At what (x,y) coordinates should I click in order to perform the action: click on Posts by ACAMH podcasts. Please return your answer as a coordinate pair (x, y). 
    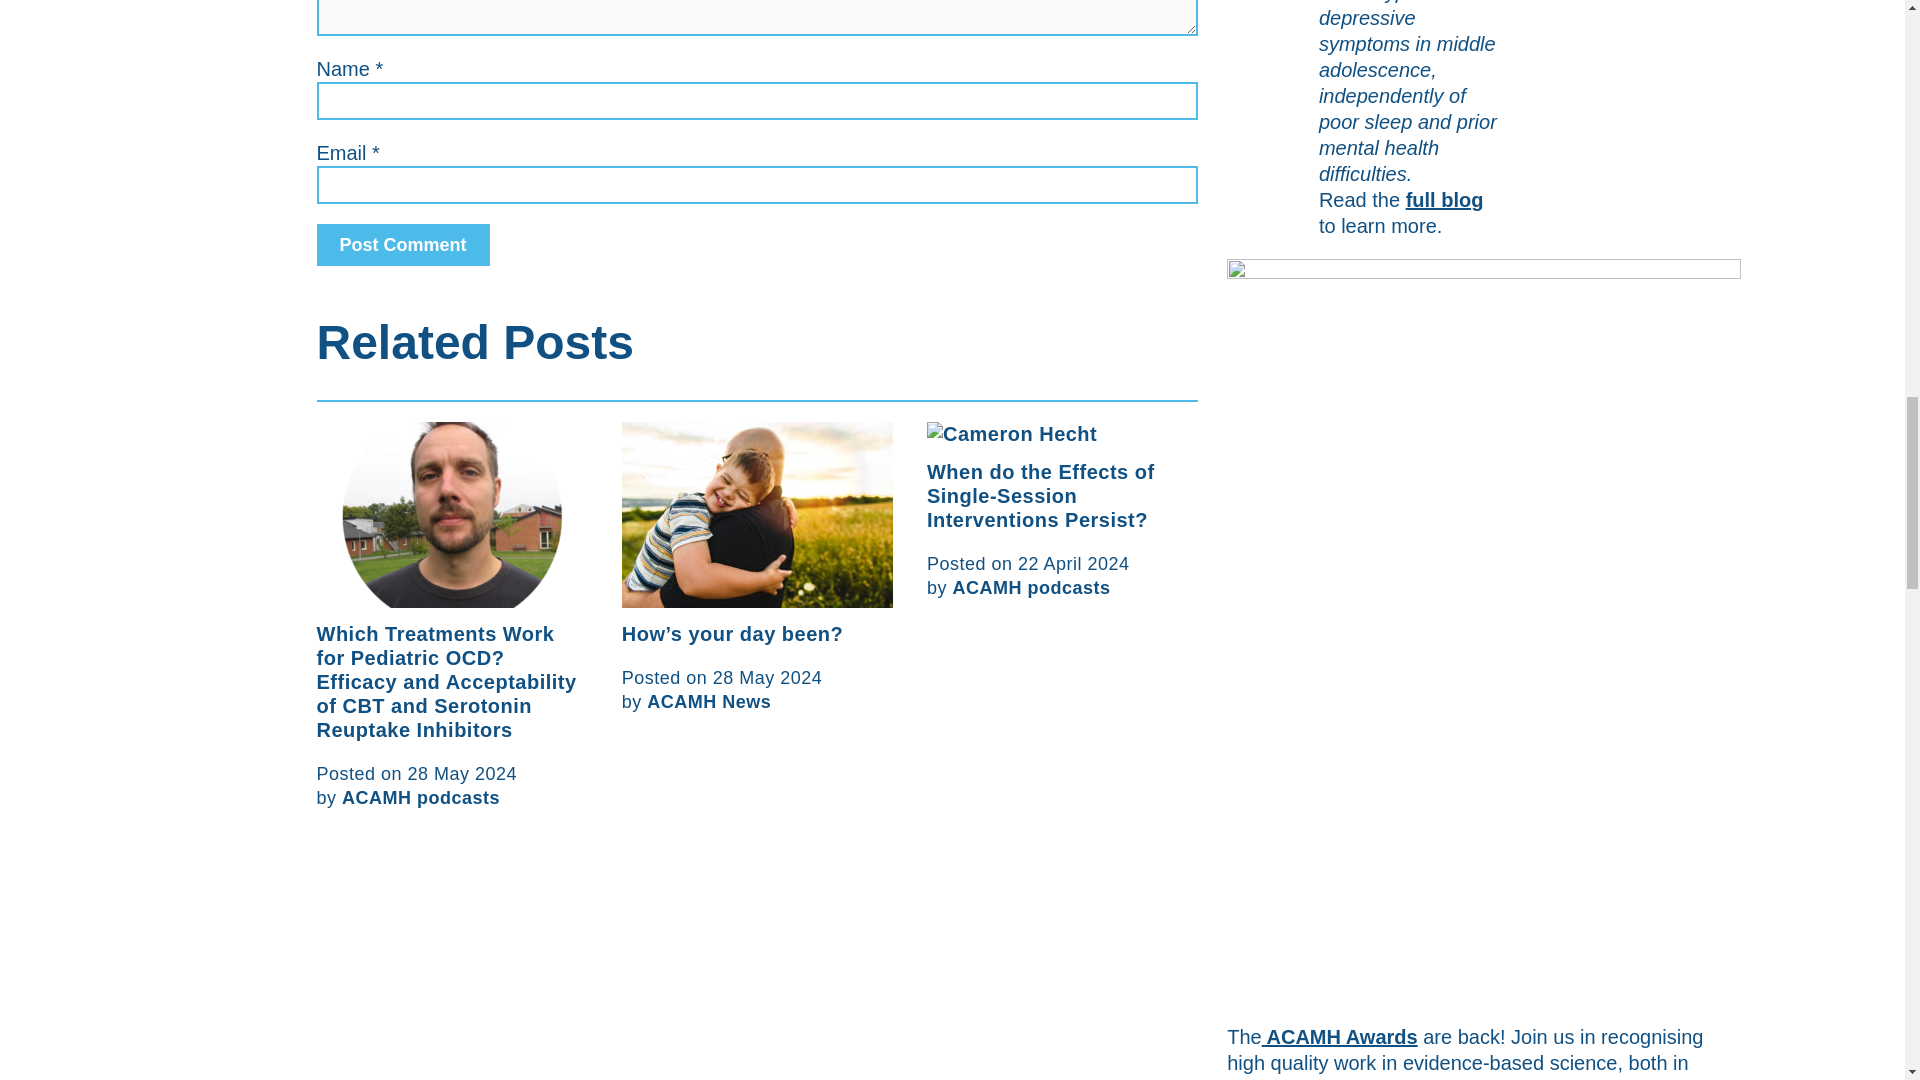
    Looking at the image, I should click on (1030, 588).